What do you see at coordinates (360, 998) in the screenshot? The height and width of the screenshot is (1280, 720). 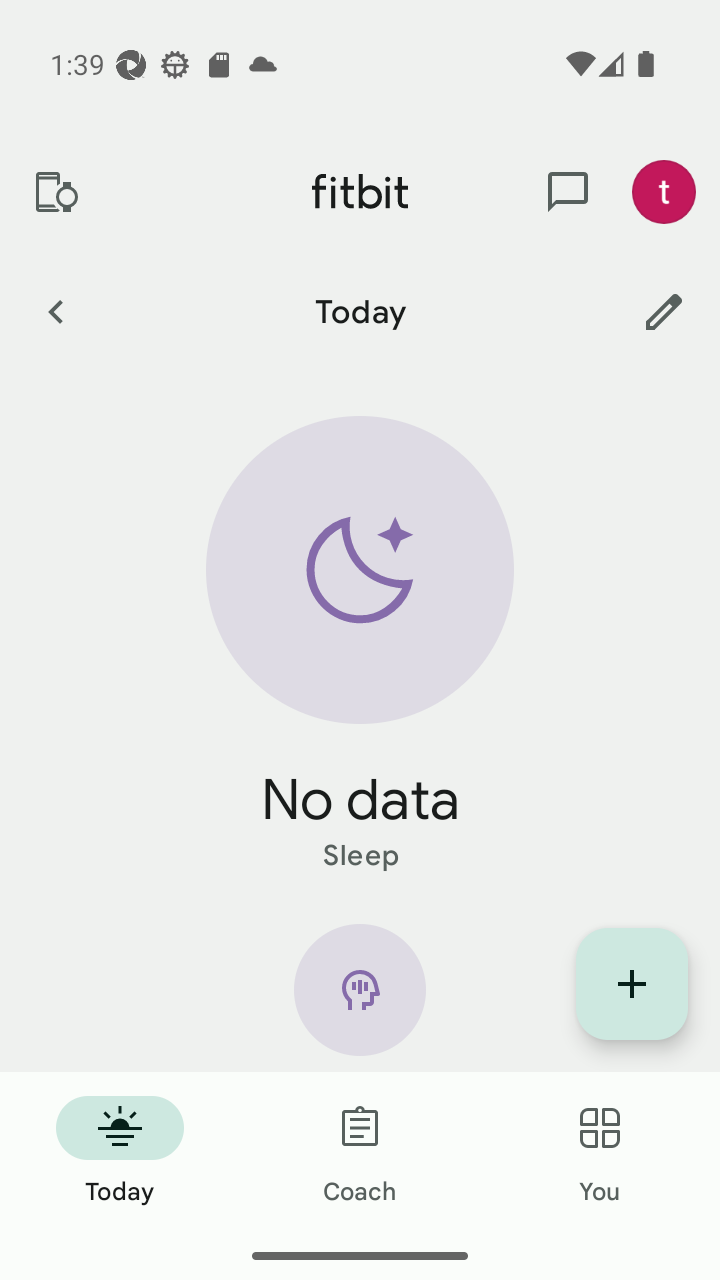 I see `Mindfulness icon` at bounding box center [360, 998].